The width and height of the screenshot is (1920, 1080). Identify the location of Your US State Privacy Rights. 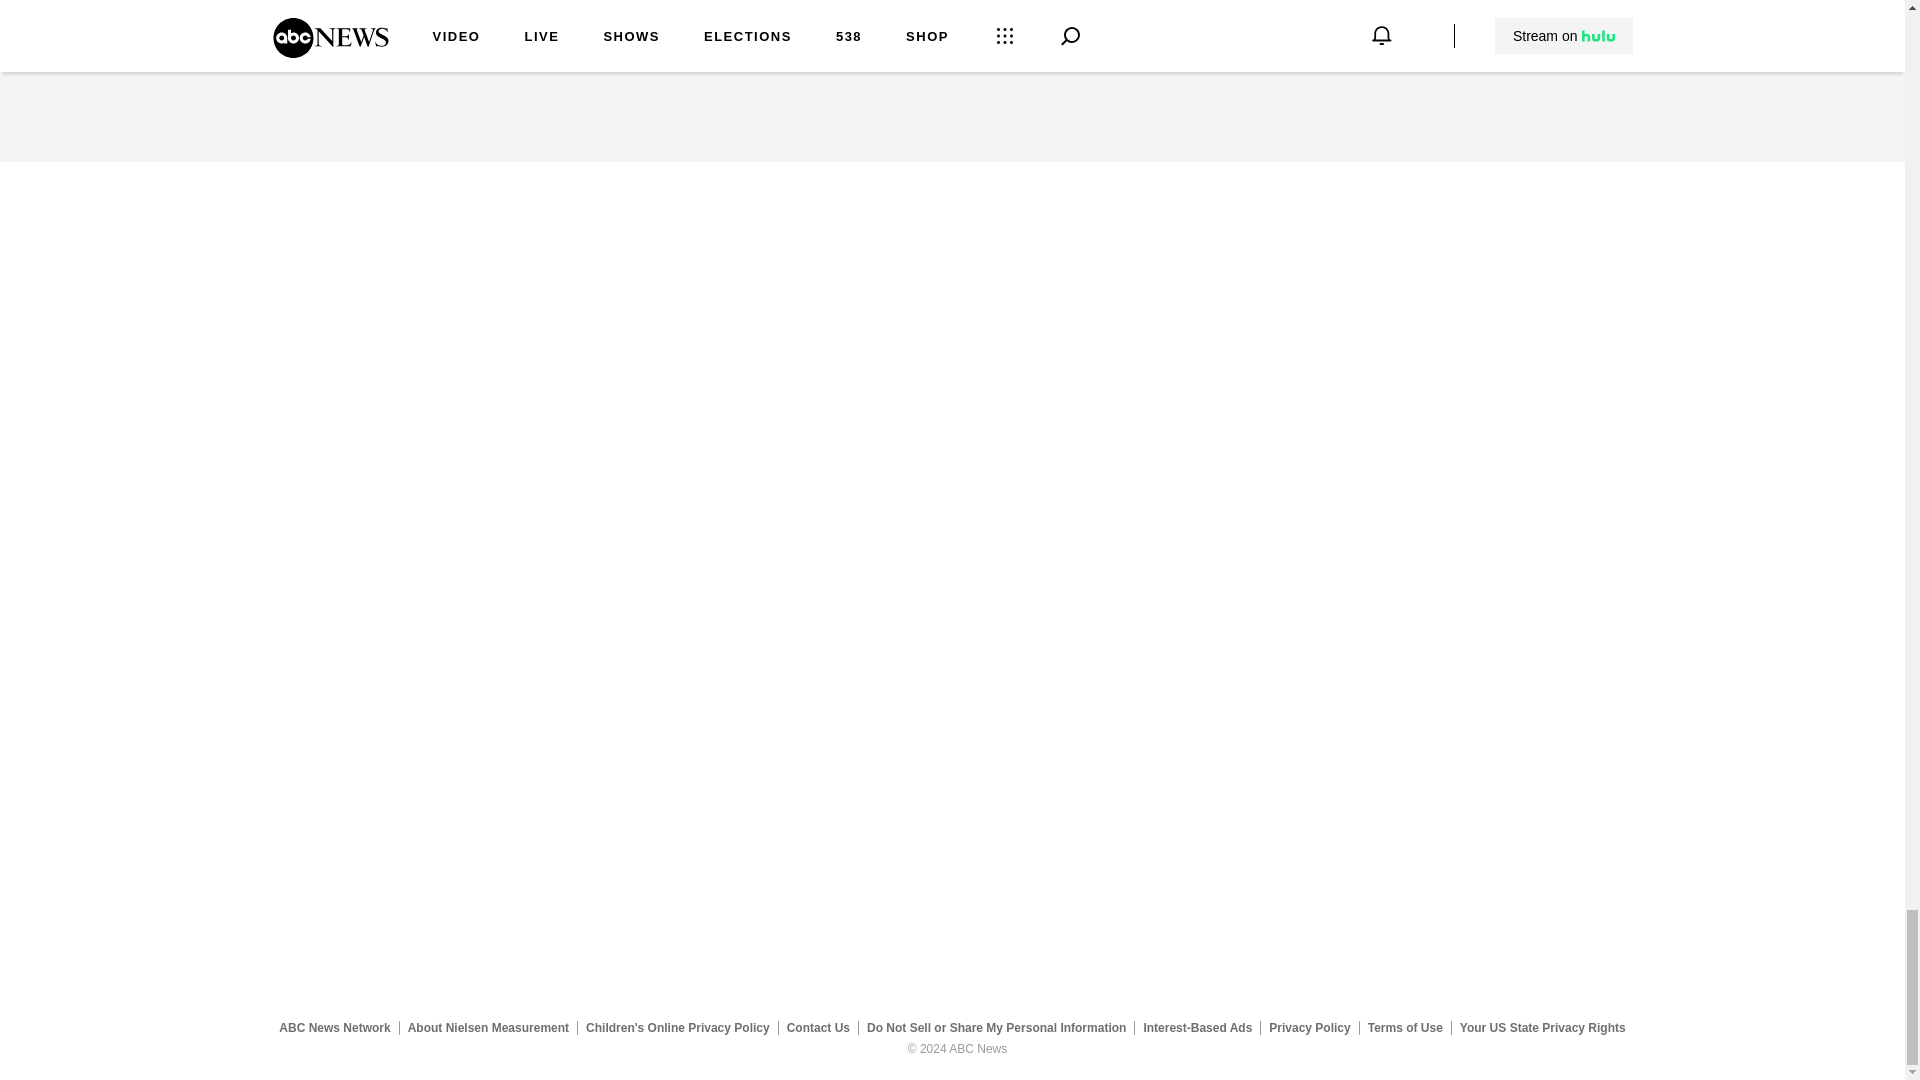
(1542, 1027).